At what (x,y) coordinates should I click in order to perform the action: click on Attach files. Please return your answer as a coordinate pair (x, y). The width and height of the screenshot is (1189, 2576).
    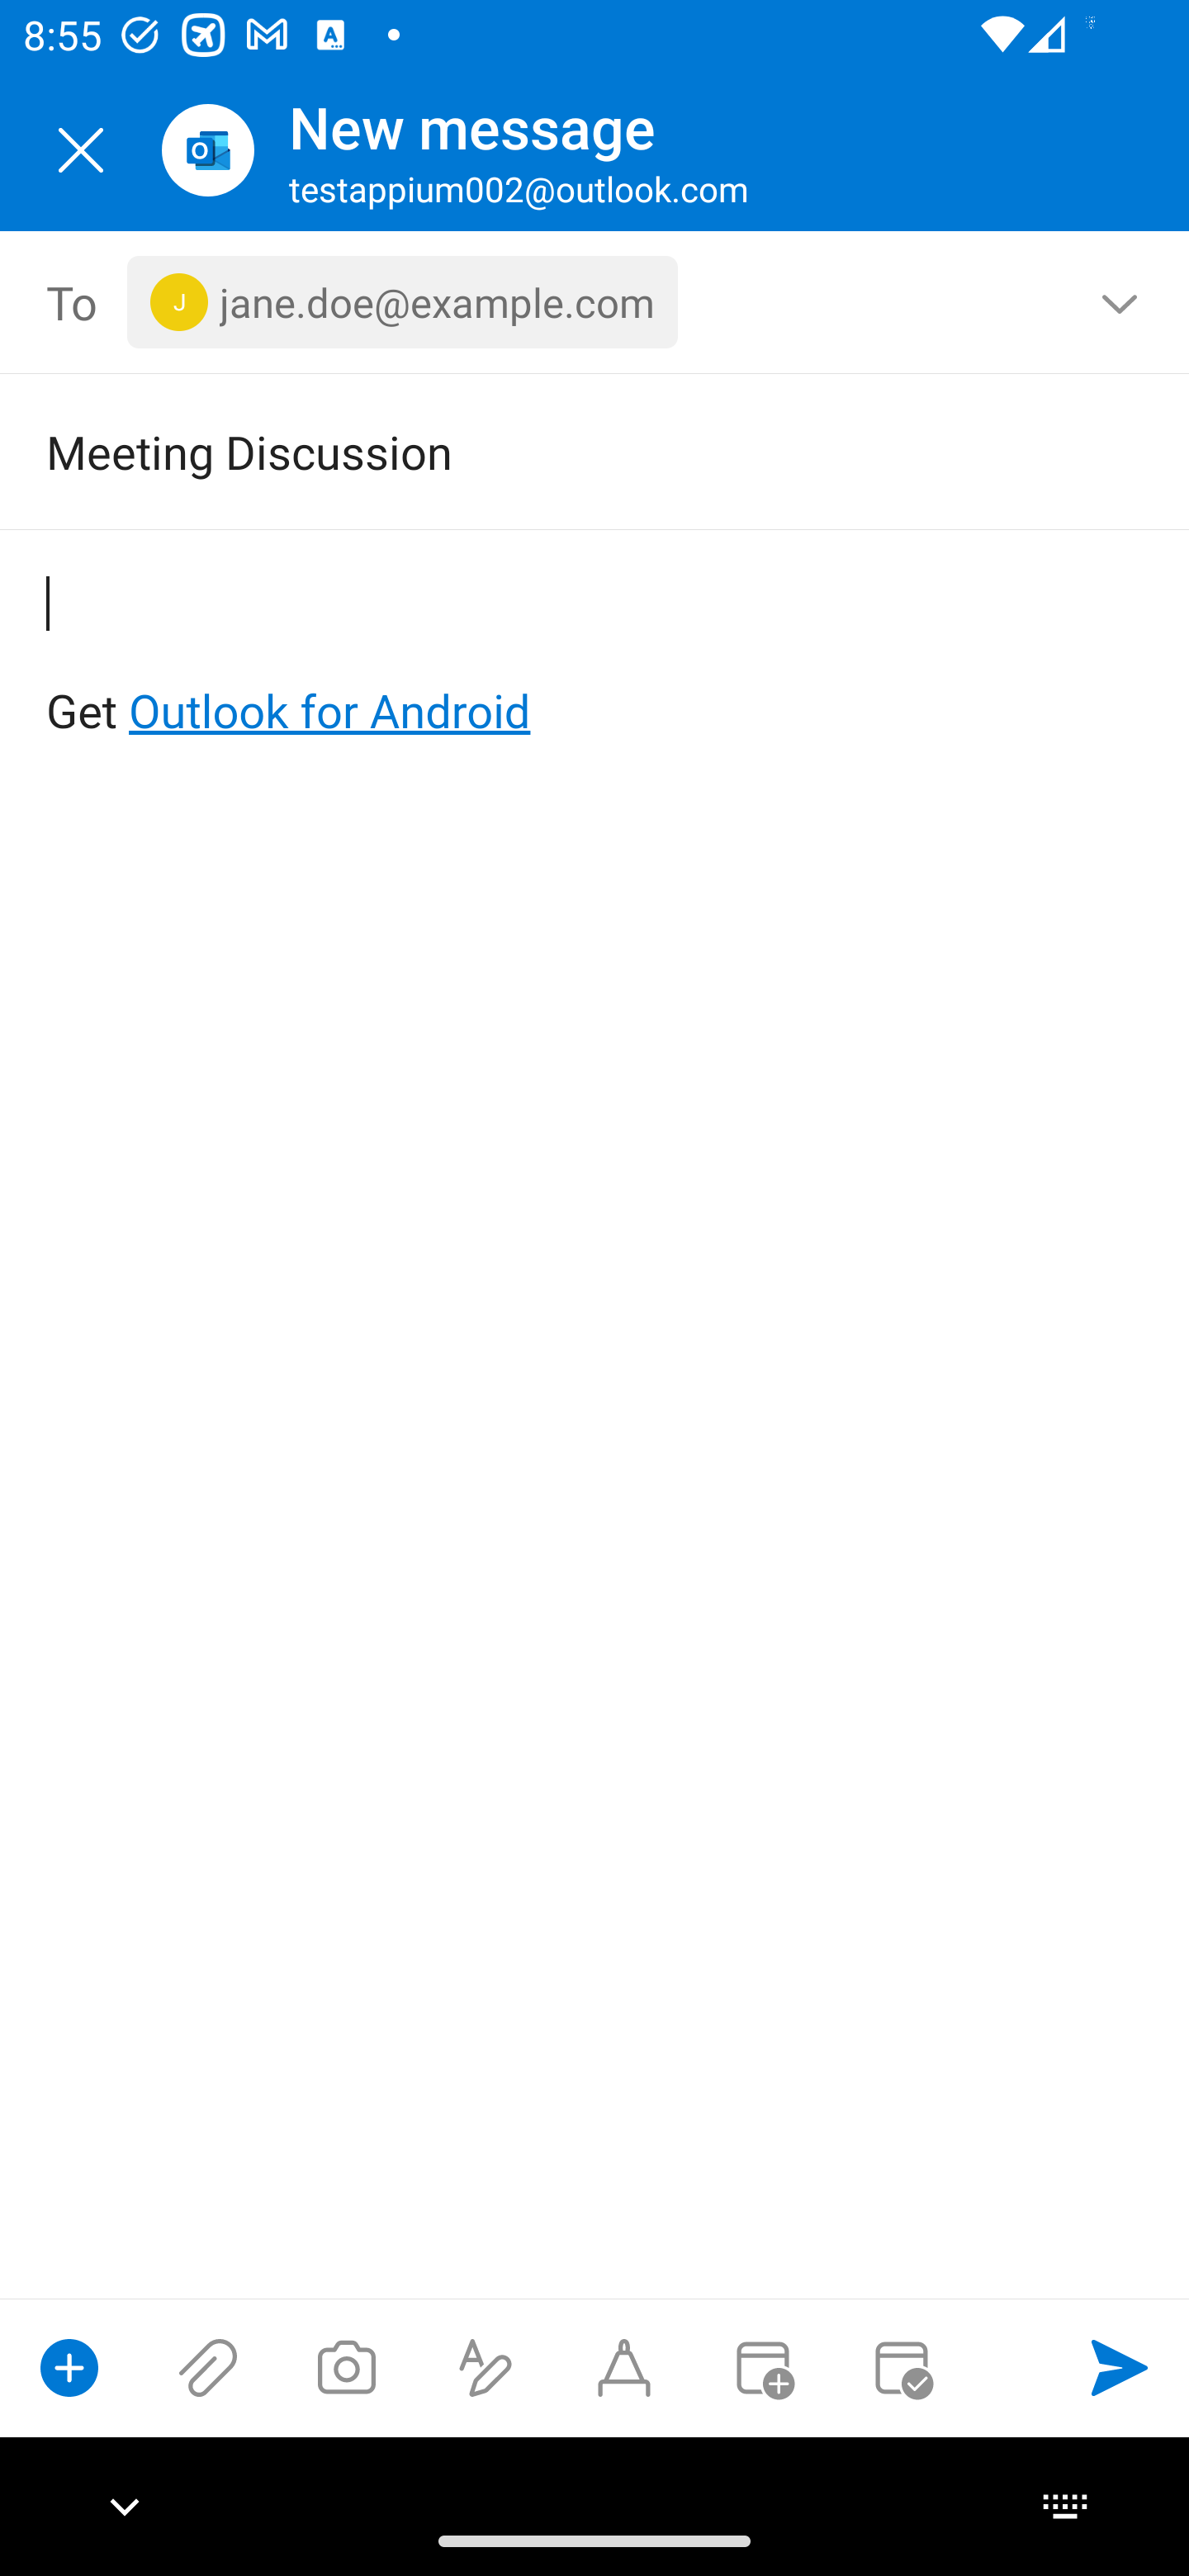
    Looking at the image, I should click on (208, 2367).